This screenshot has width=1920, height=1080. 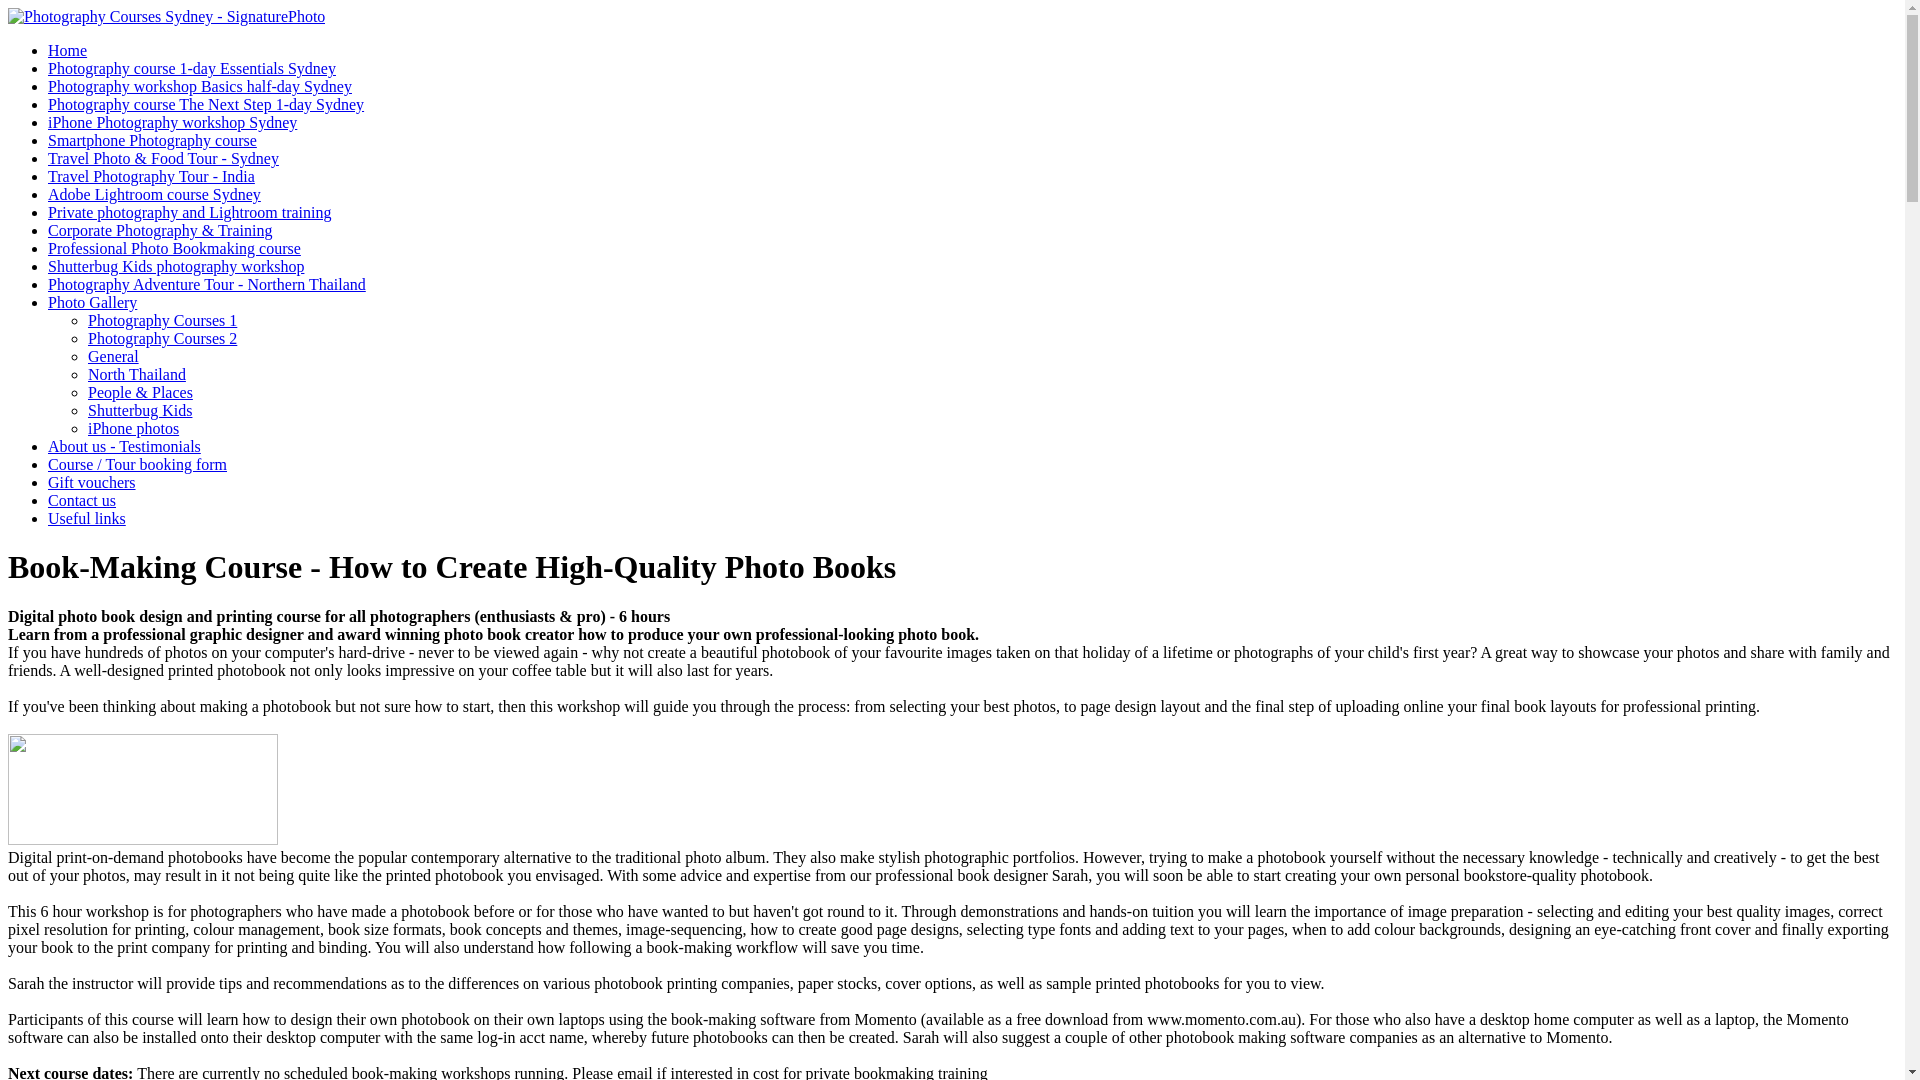 What do you see at coordinates (206, 104) in the screenshot?
I see `Photography course The Next Step 1-day Sydney` at bounding box center [206, 104].